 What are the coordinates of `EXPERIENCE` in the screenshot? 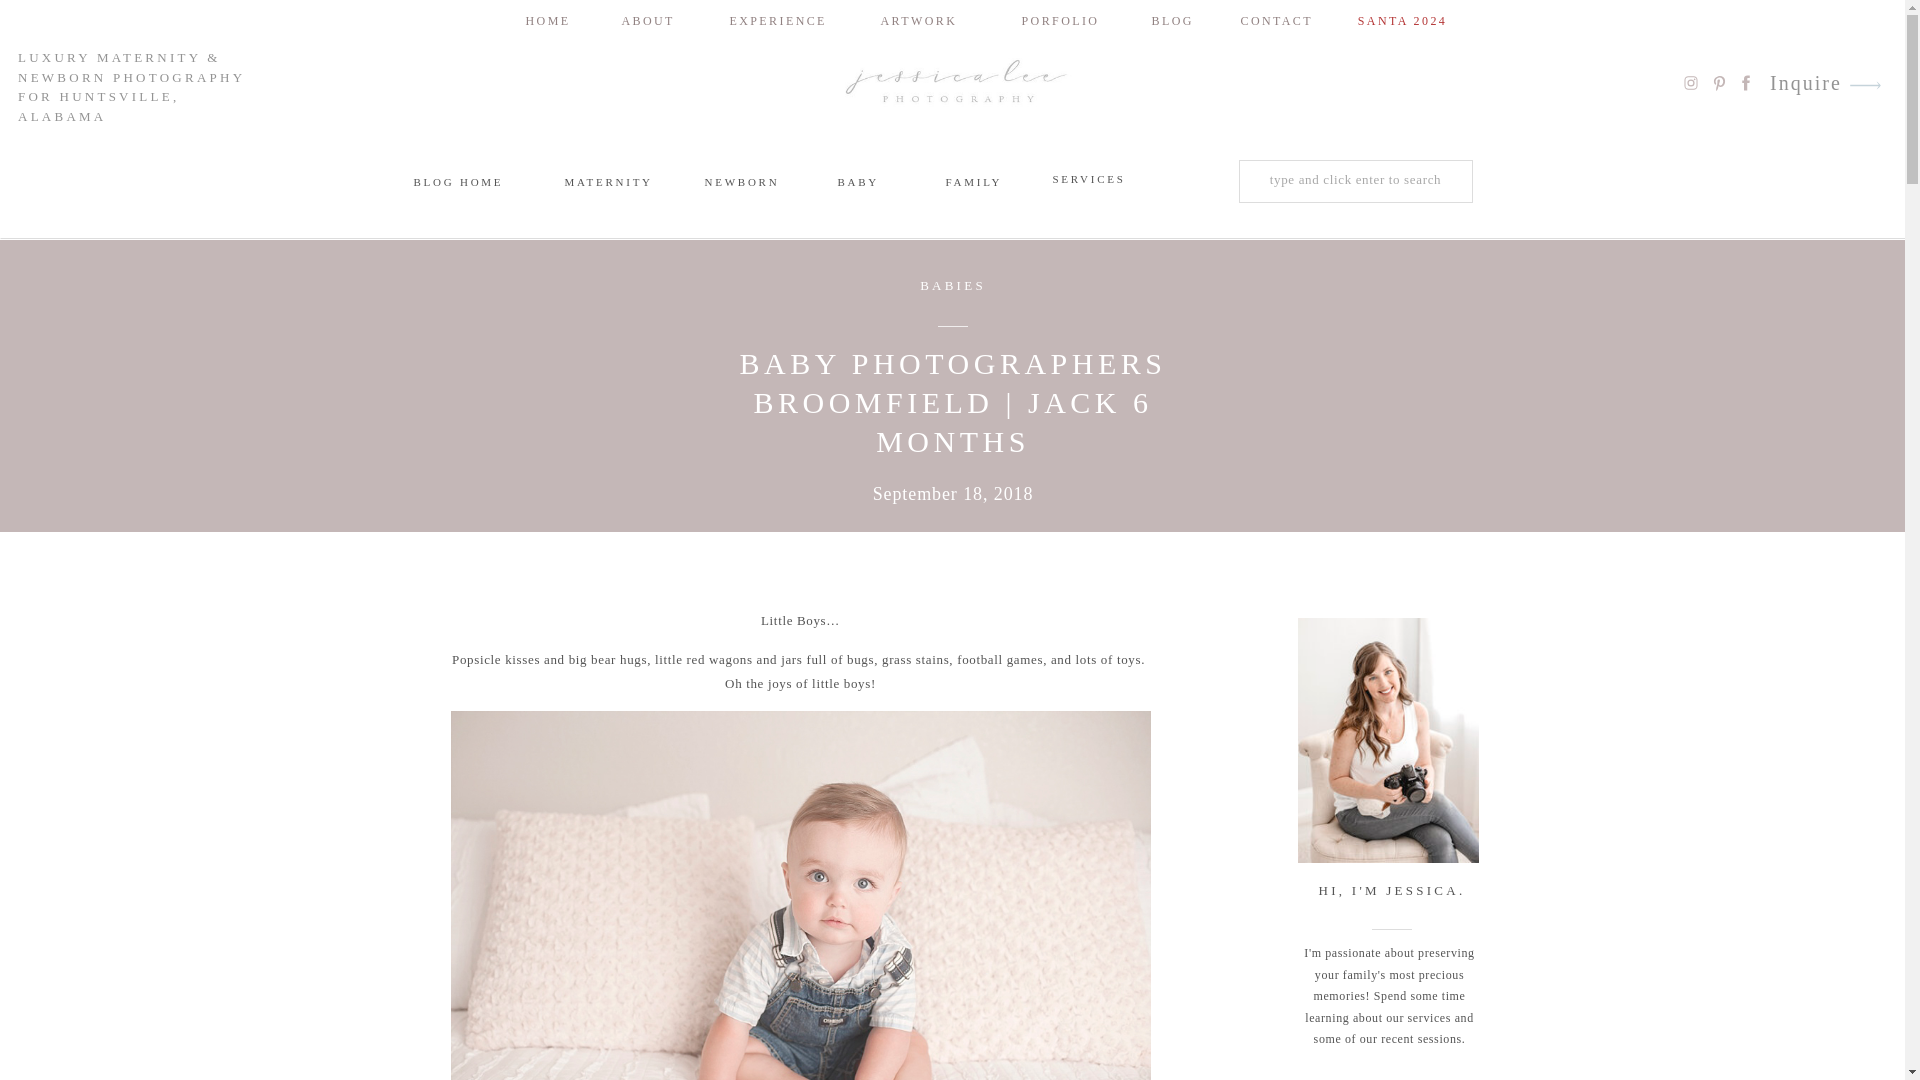 It's located at (766, 20).